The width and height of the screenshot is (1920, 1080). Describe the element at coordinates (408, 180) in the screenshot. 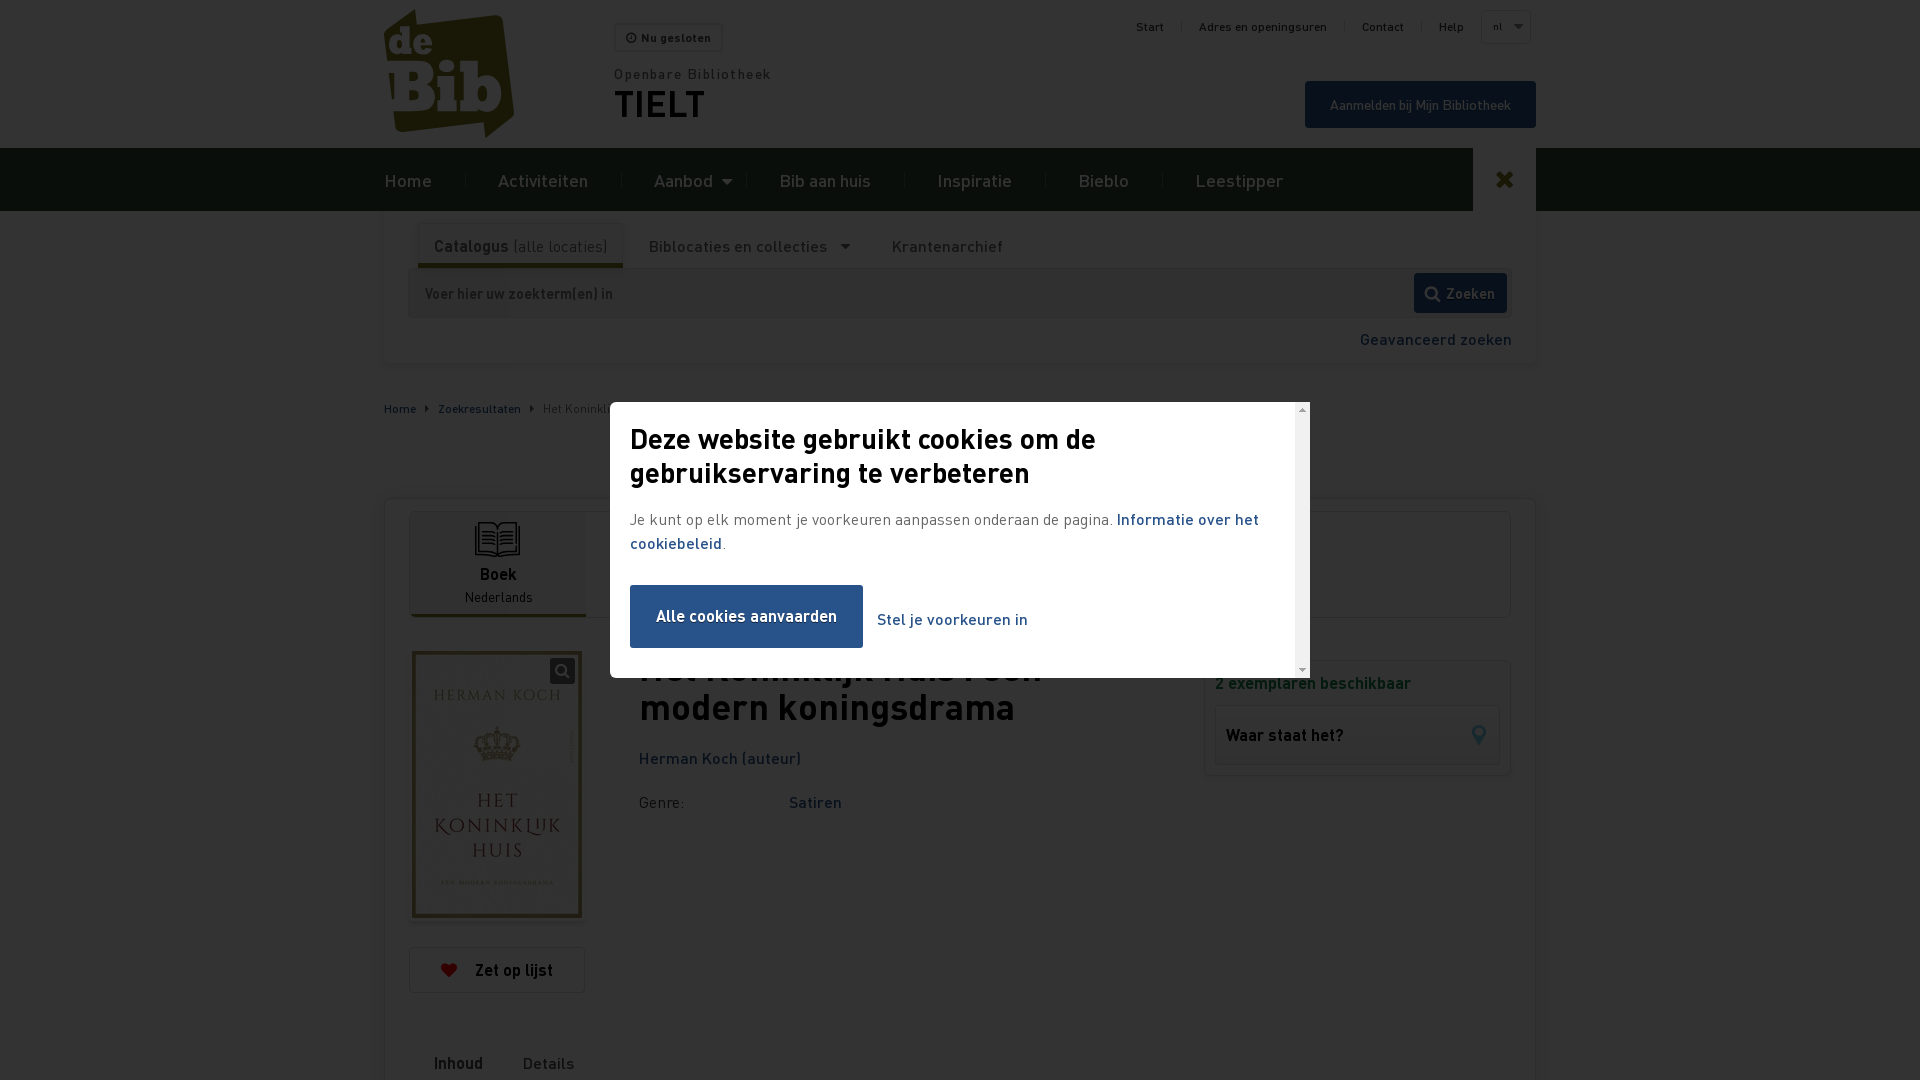

I see `Home` at that location.